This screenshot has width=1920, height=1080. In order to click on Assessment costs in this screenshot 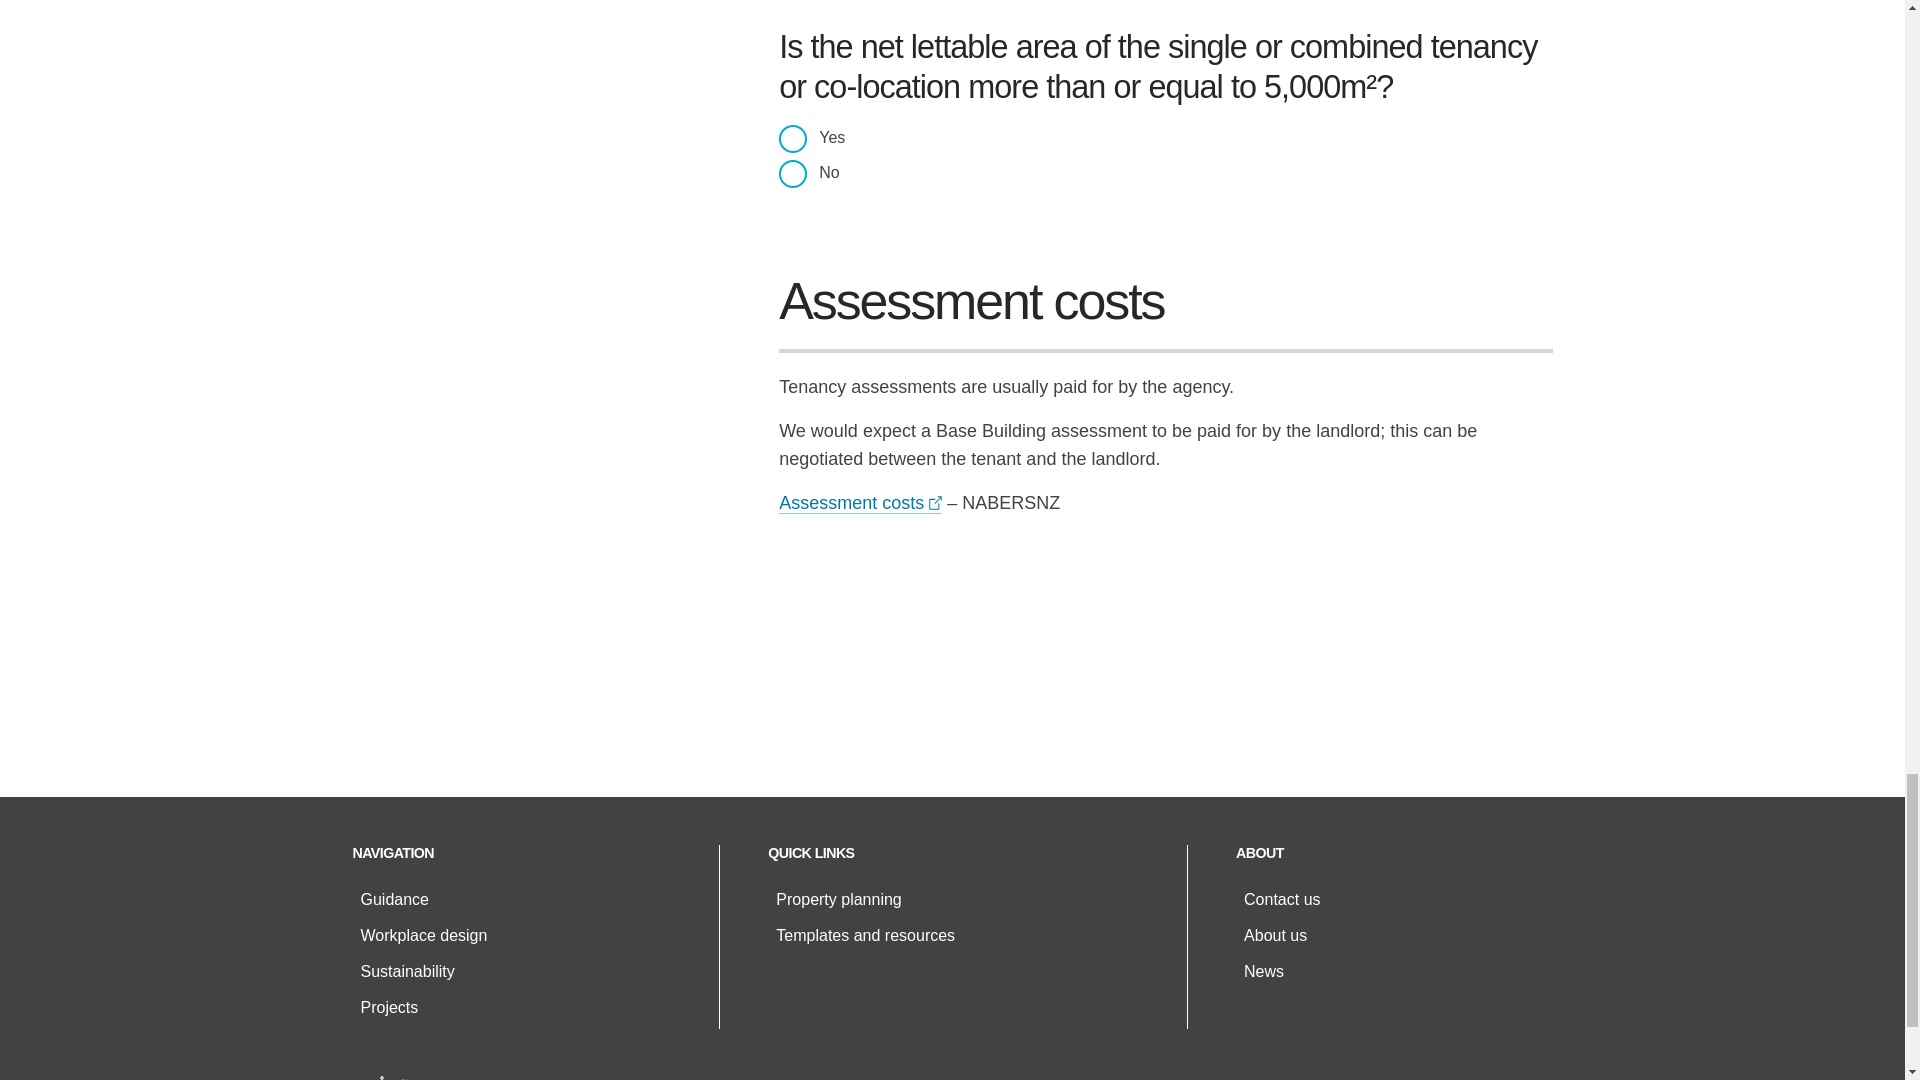, I will do `click(860, 503)`.